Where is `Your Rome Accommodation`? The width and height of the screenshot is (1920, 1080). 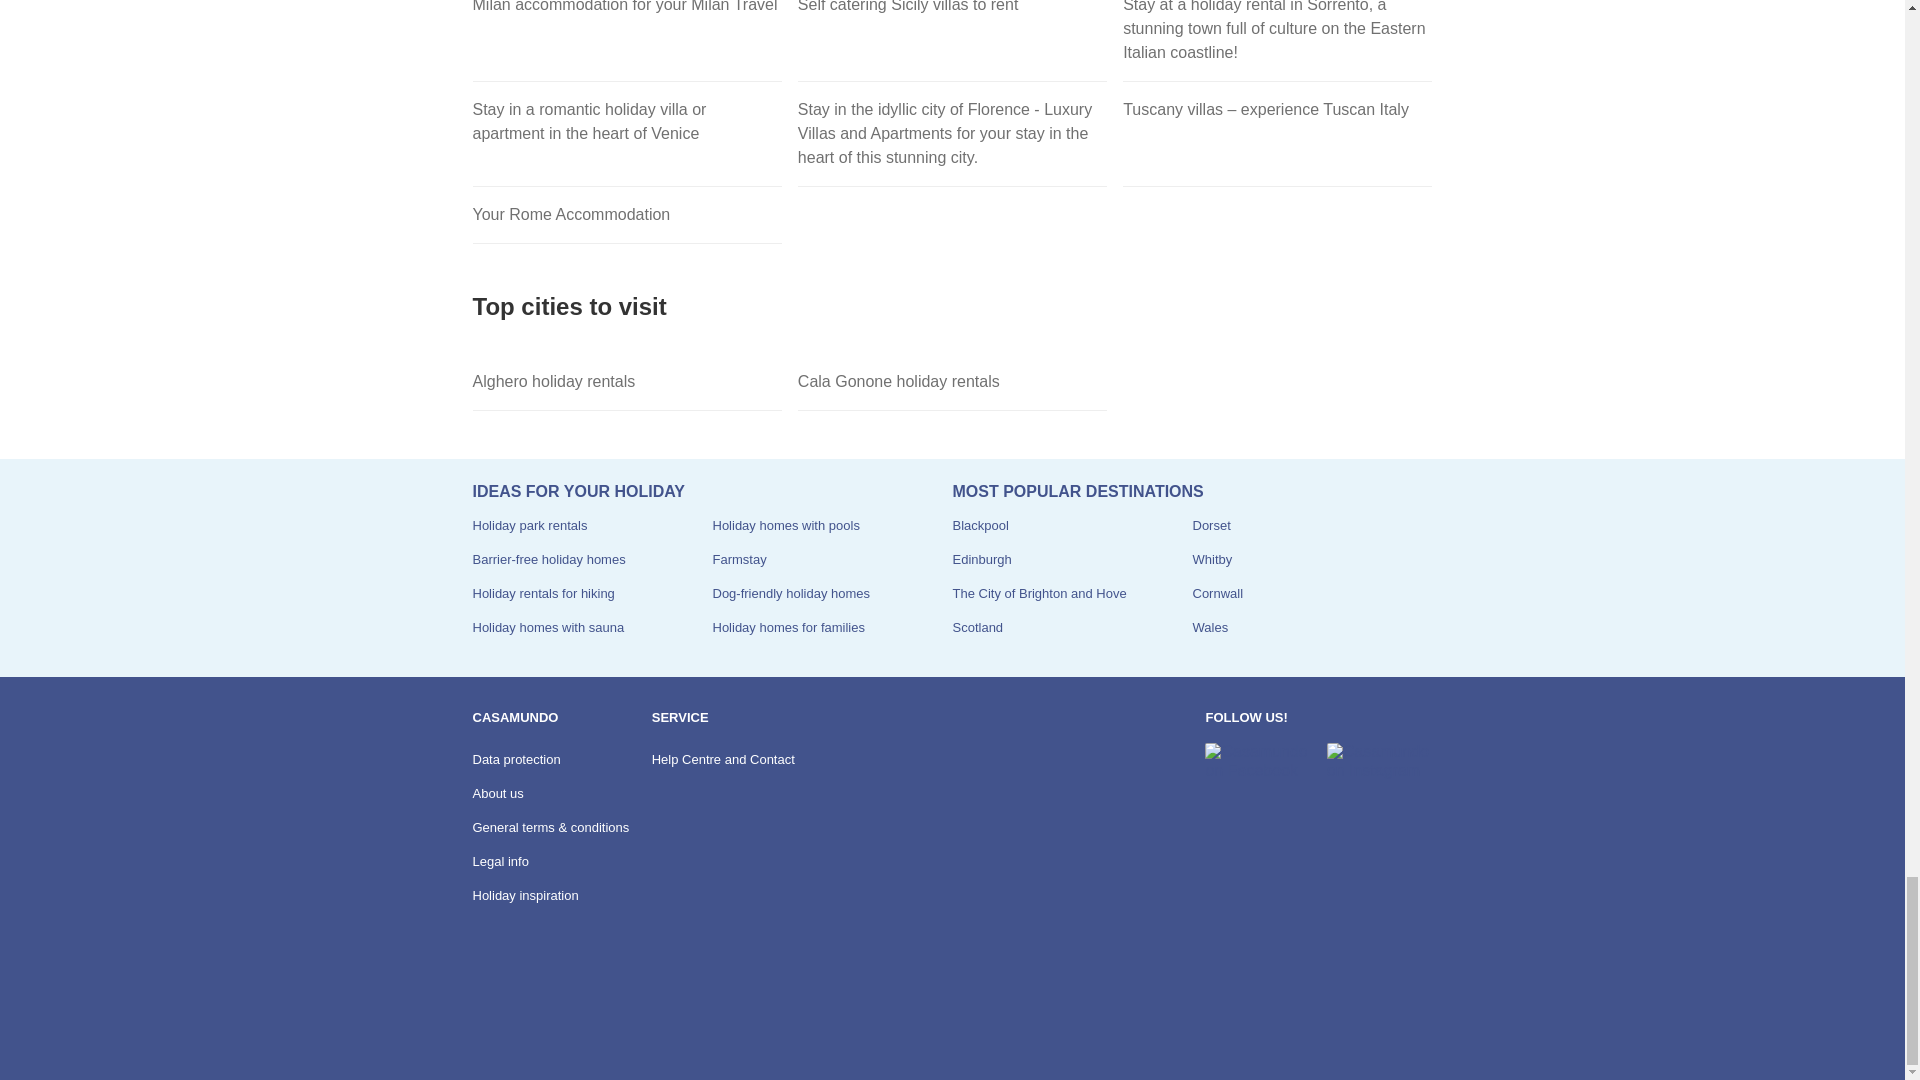
Your Rome Accommodation is located at coordinates (626, 215).